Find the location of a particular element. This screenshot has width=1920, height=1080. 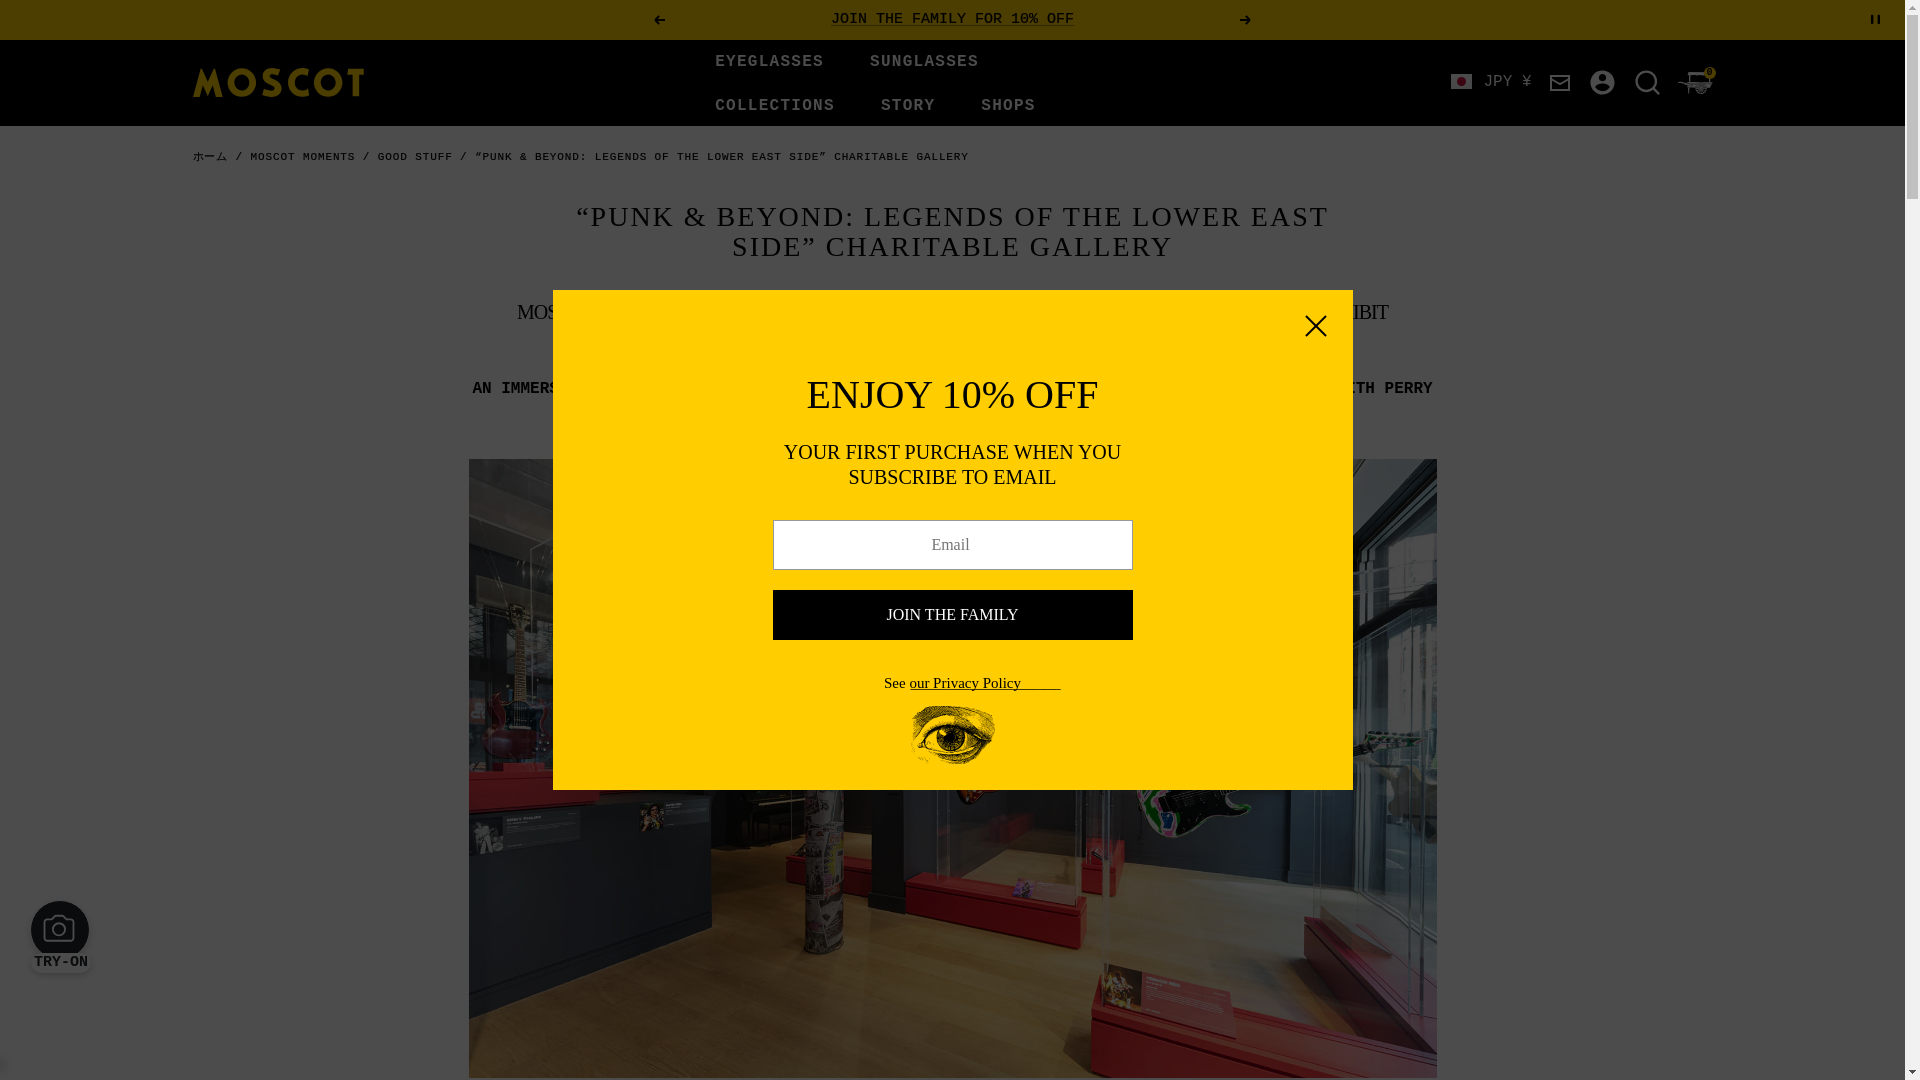

STORY is located at coordinates (908, 105).